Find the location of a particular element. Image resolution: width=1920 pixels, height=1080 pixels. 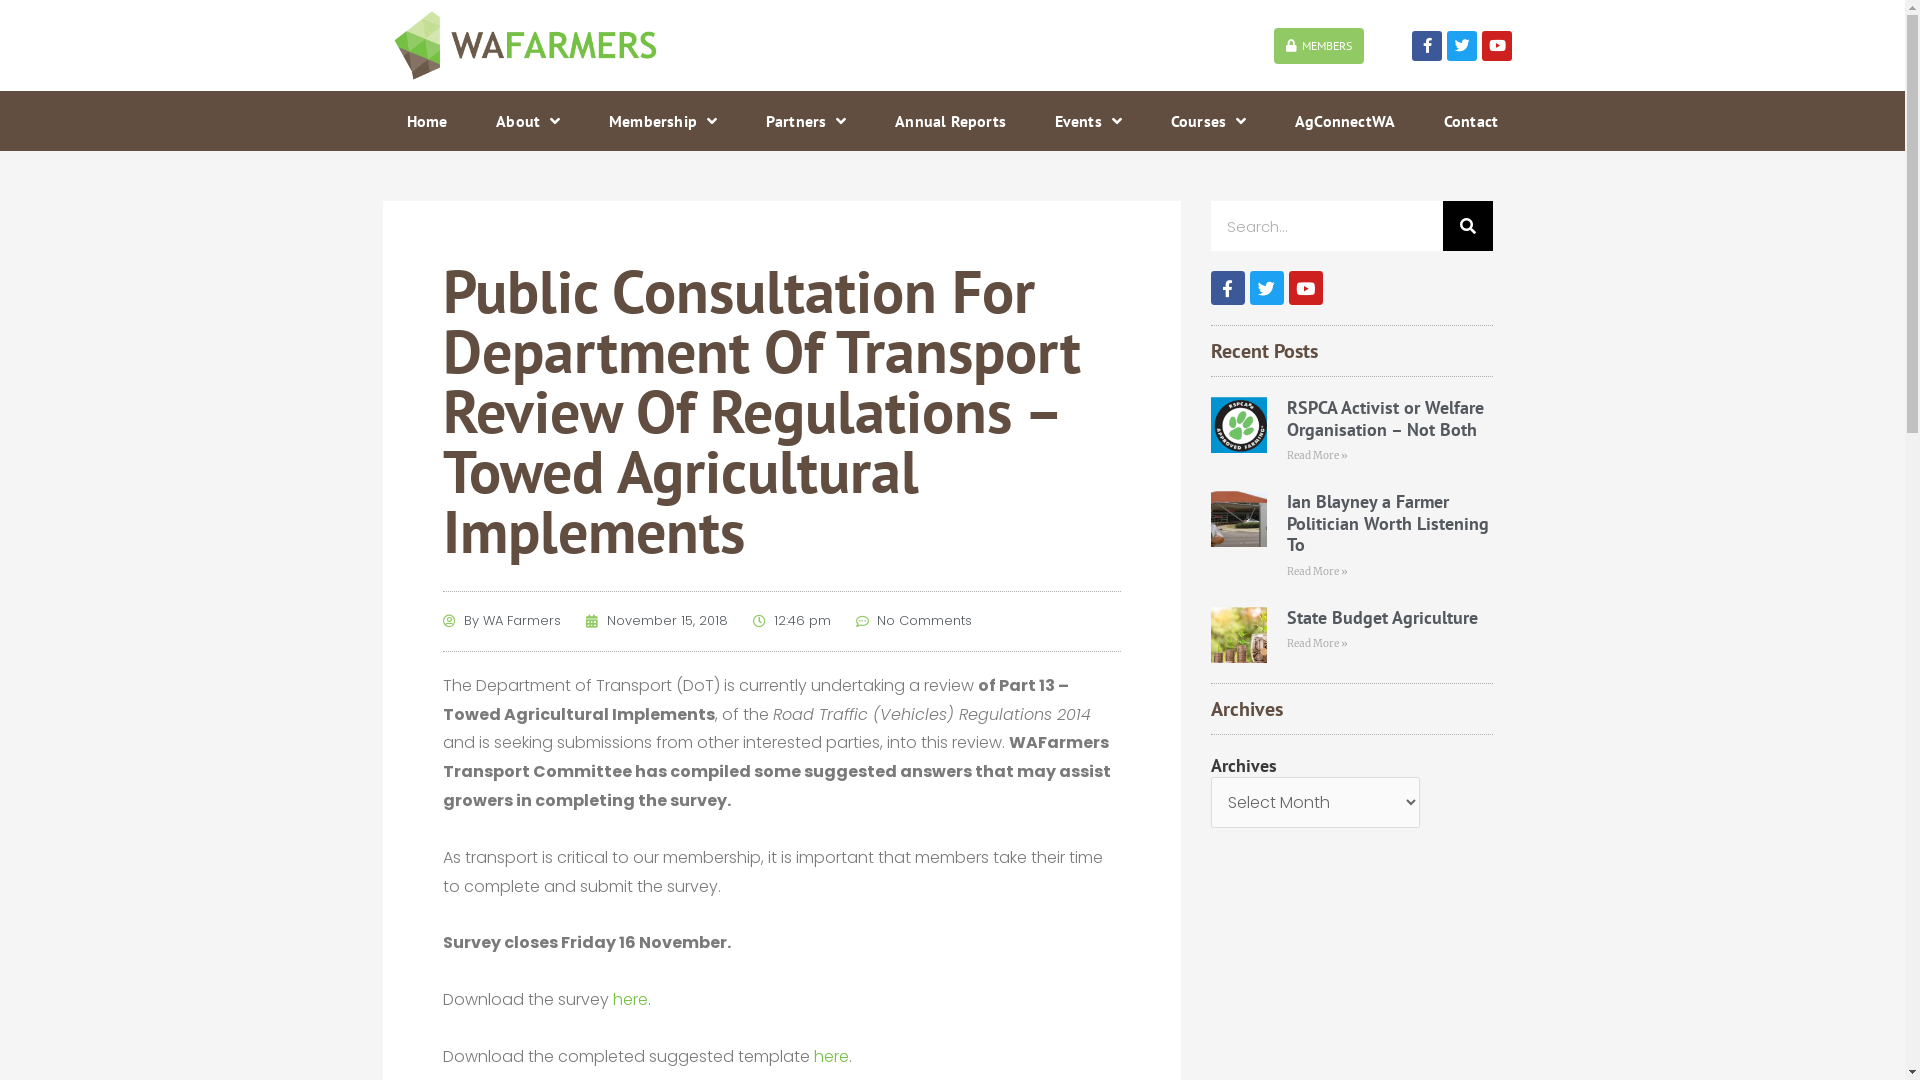

Membership is located at coordinates (664, 121).